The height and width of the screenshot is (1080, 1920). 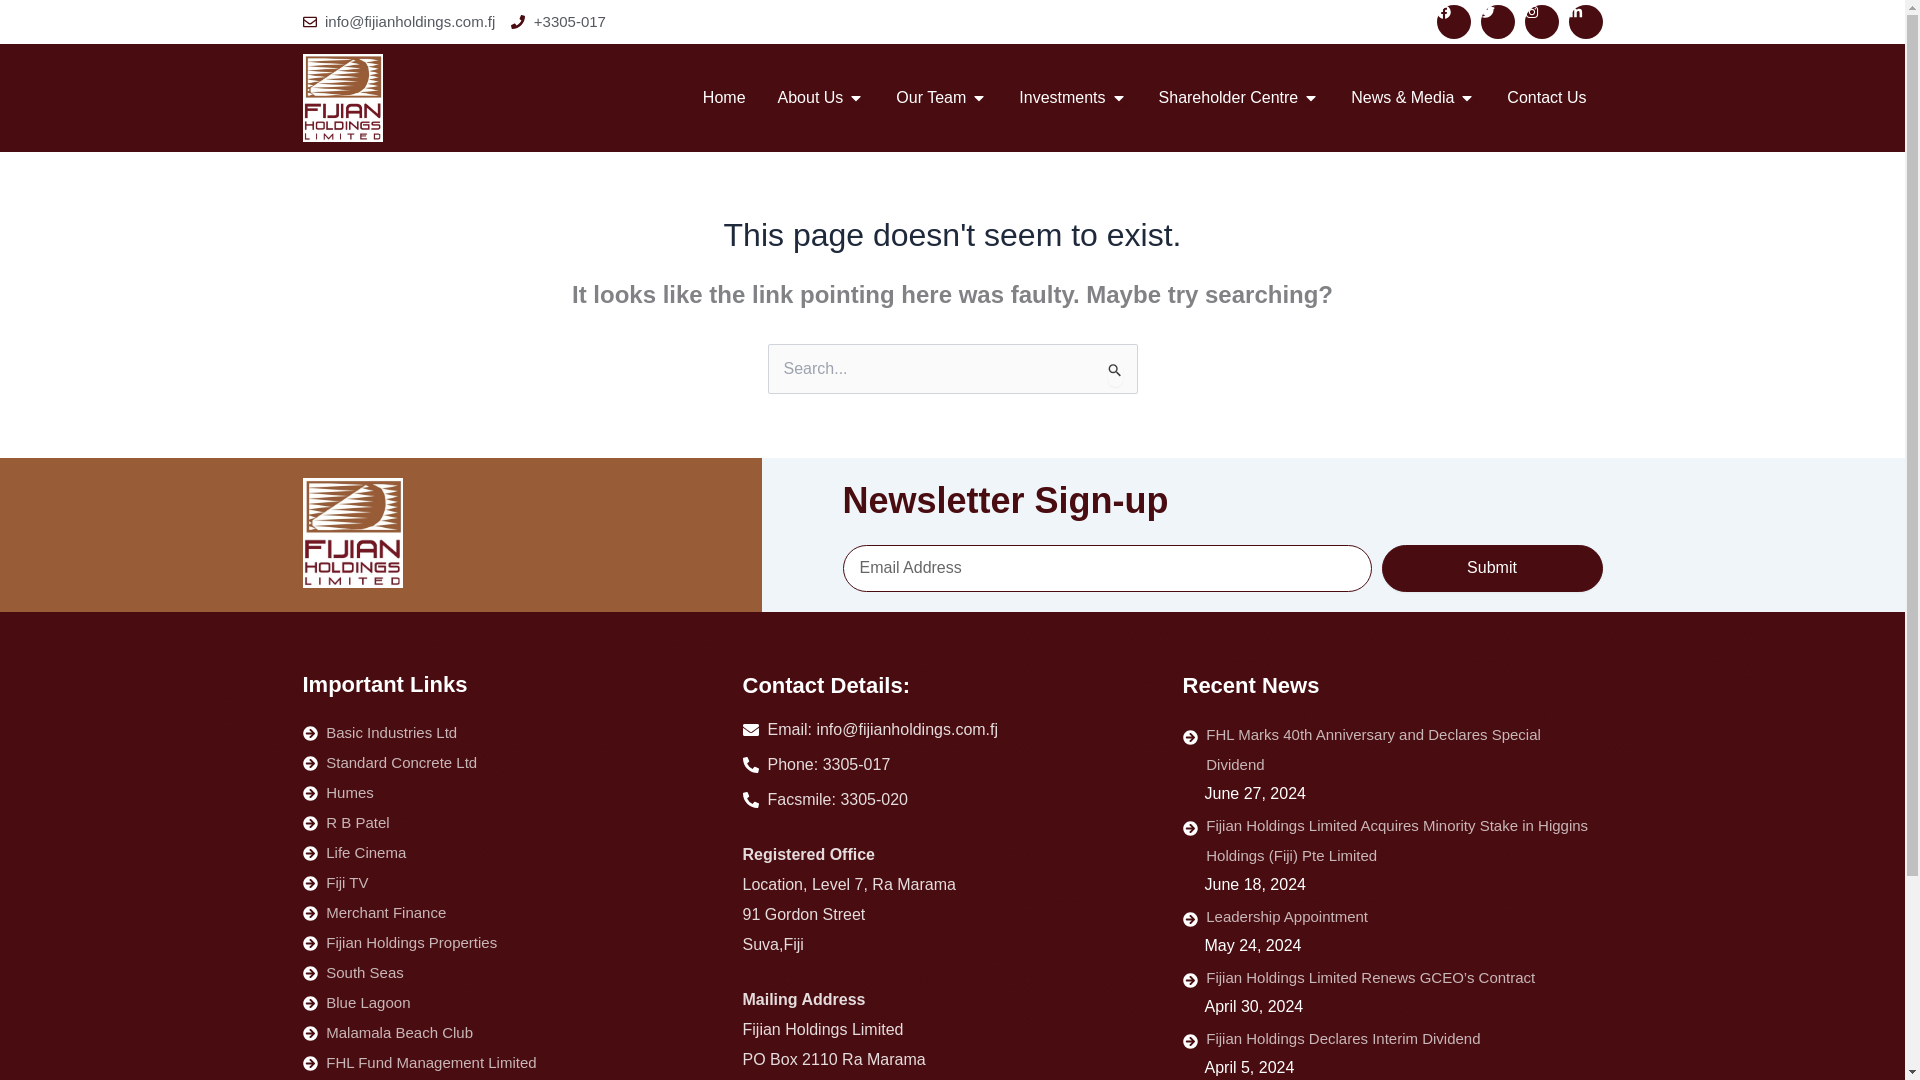 I want to click on Facebook, so click(x=1453, y=22).